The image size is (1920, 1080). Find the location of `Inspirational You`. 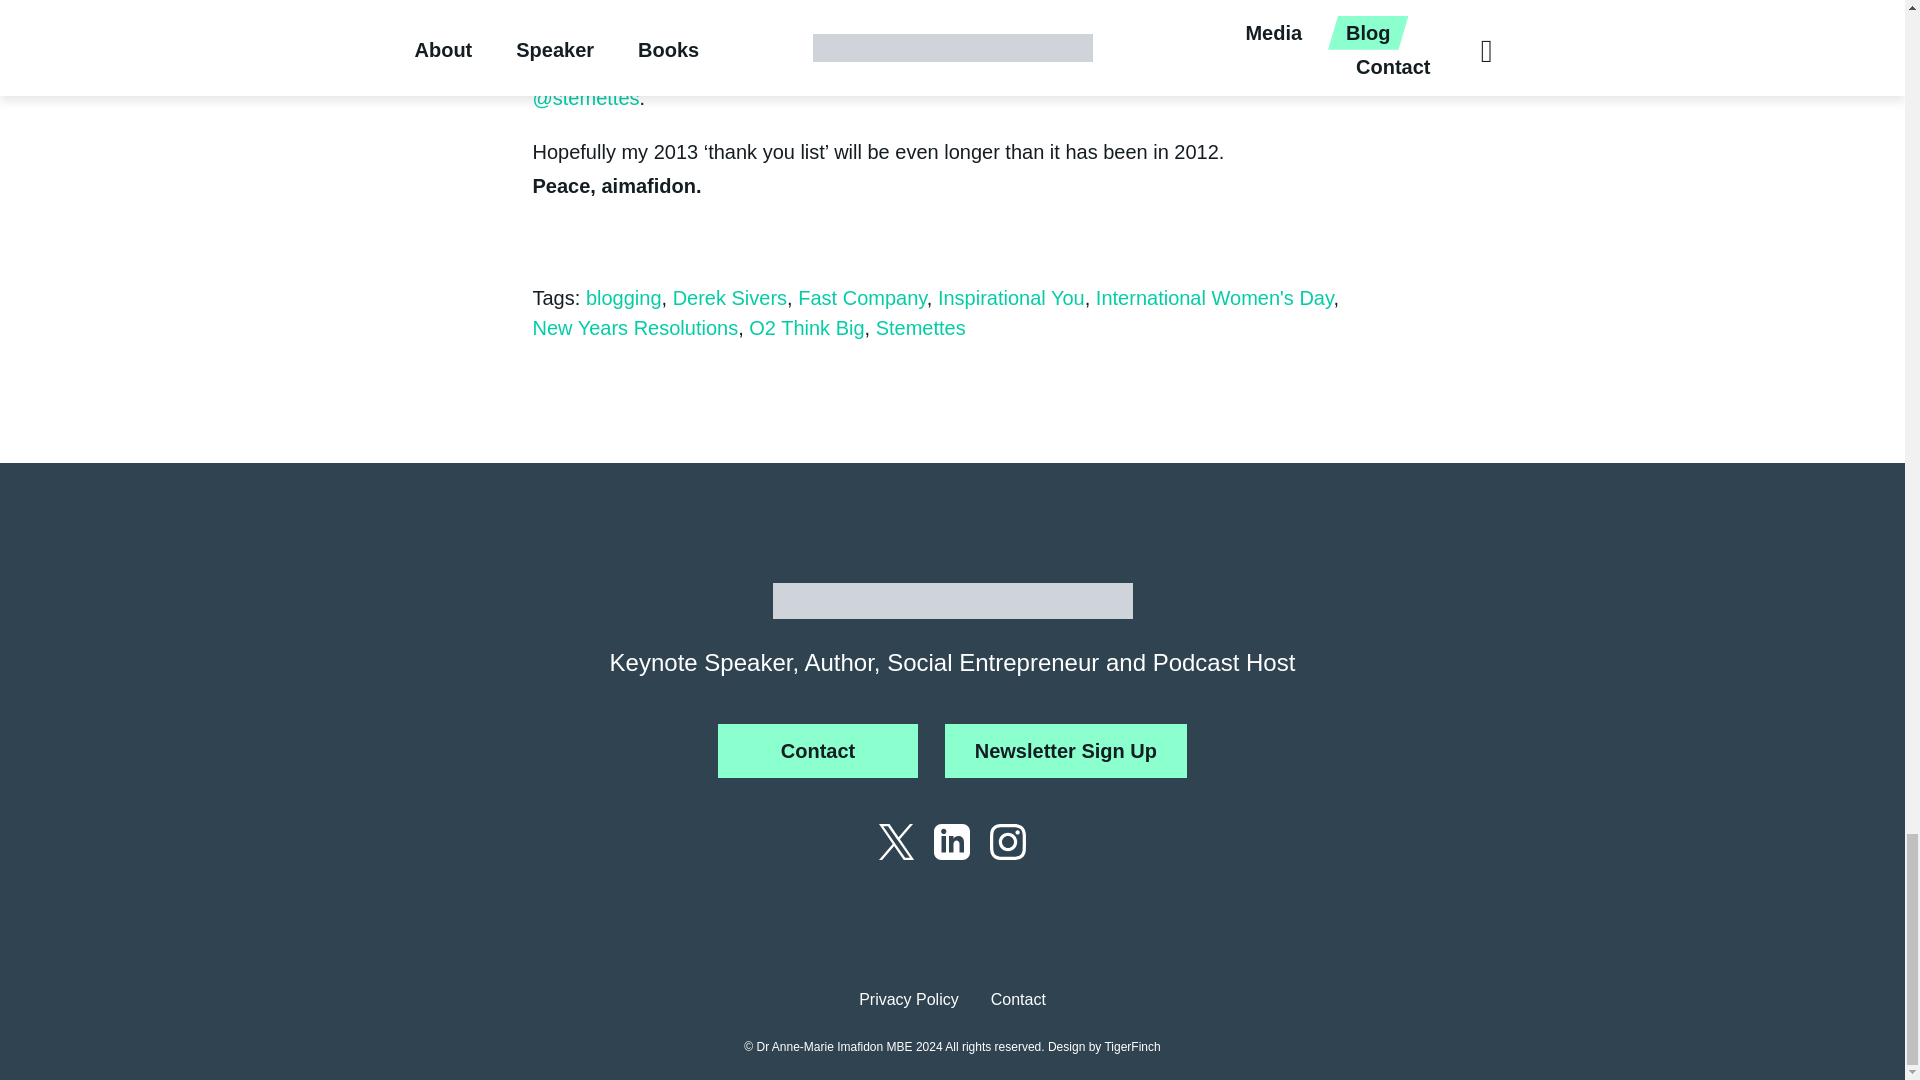

Inspirational You is located at coordinates (1011, 298).